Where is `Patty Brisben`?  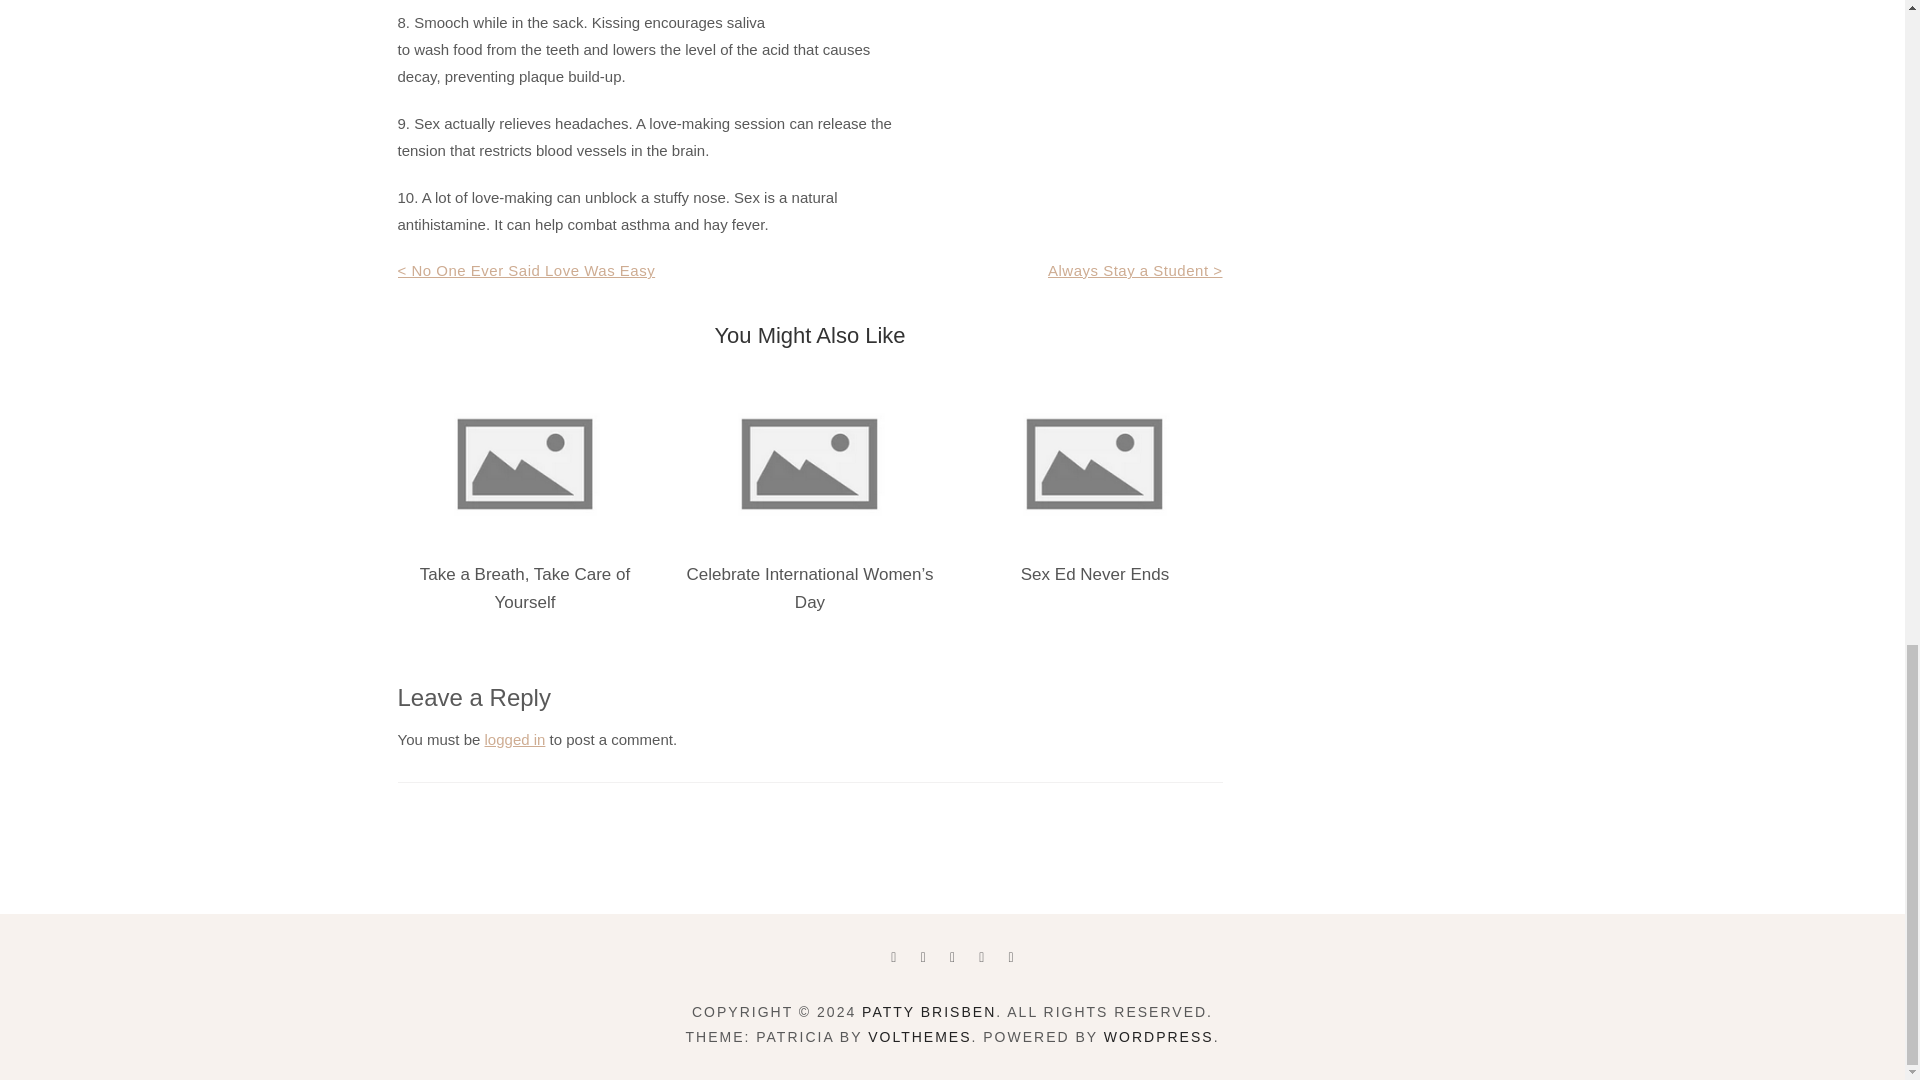
Patty Brisben is located at coordinates (929, 1012).